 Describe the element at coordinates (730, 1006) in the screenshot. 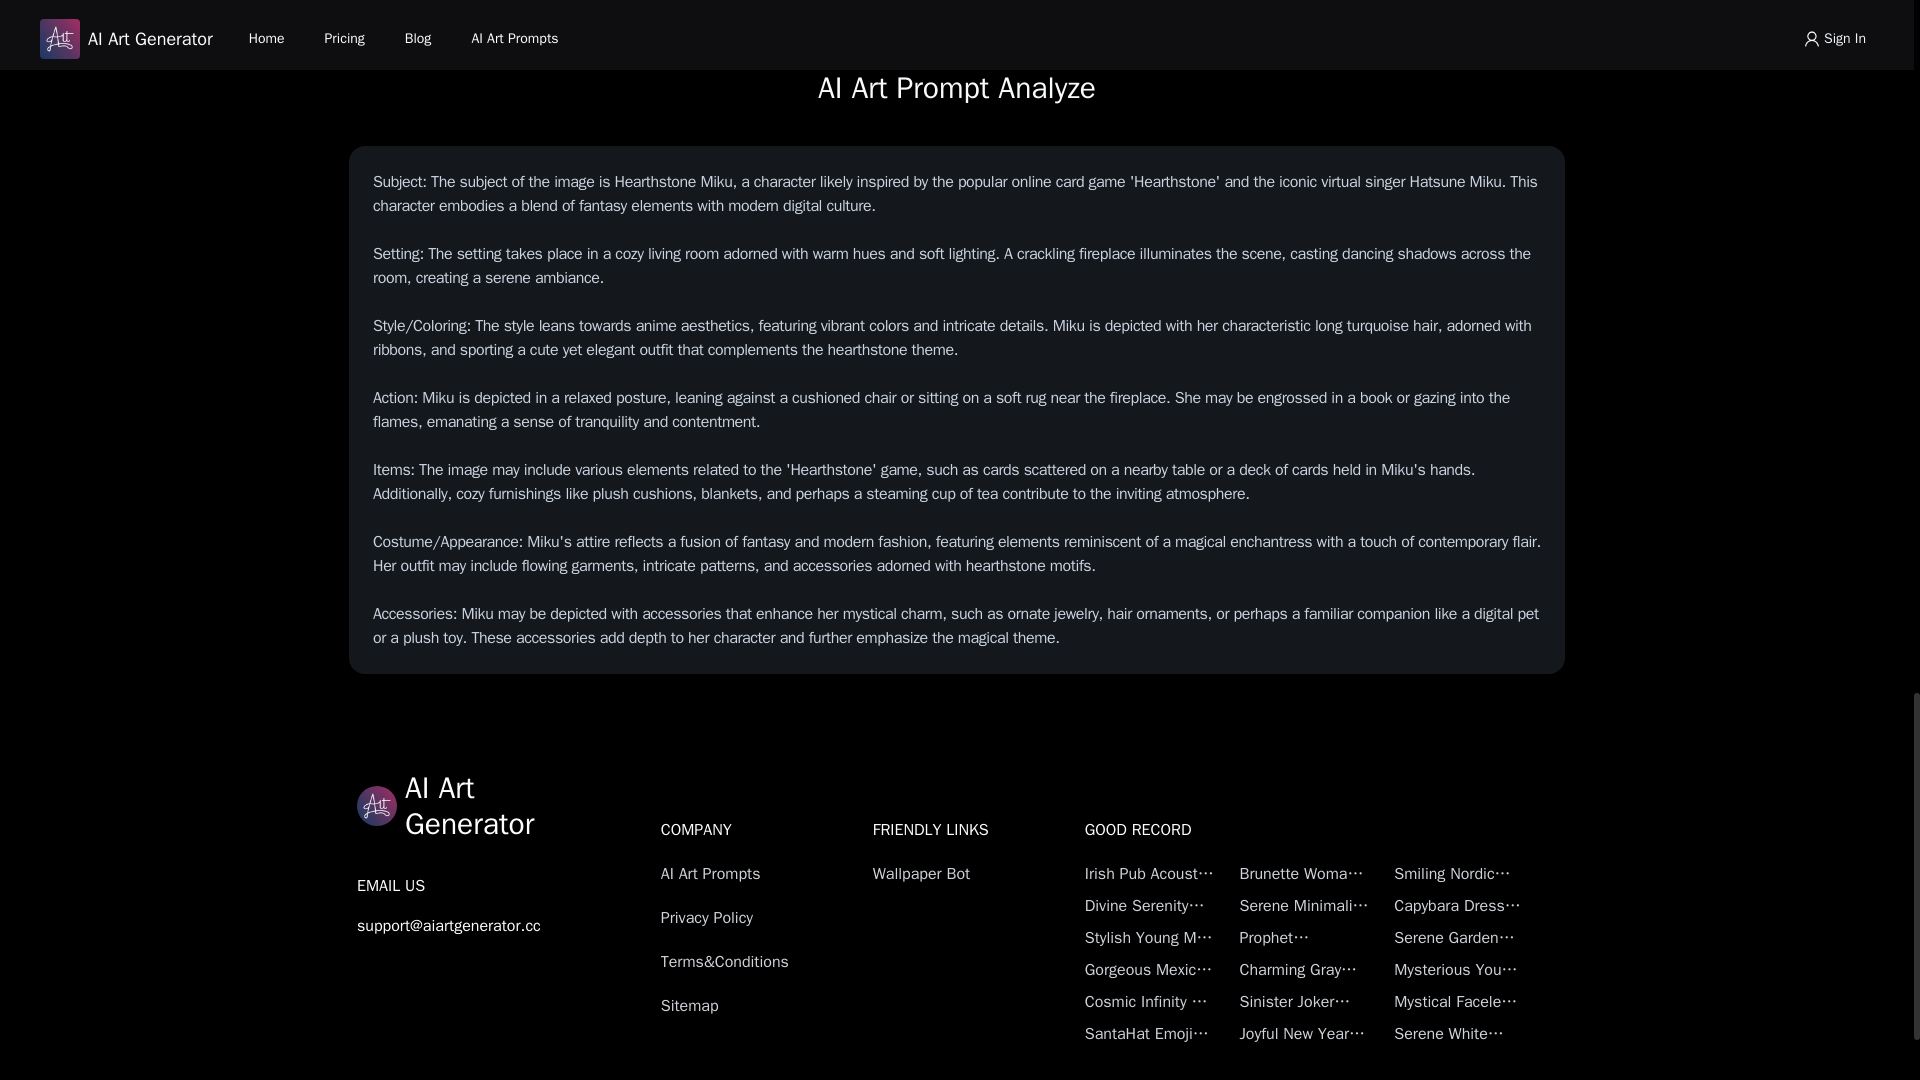

I see `Sitemap` at that location.